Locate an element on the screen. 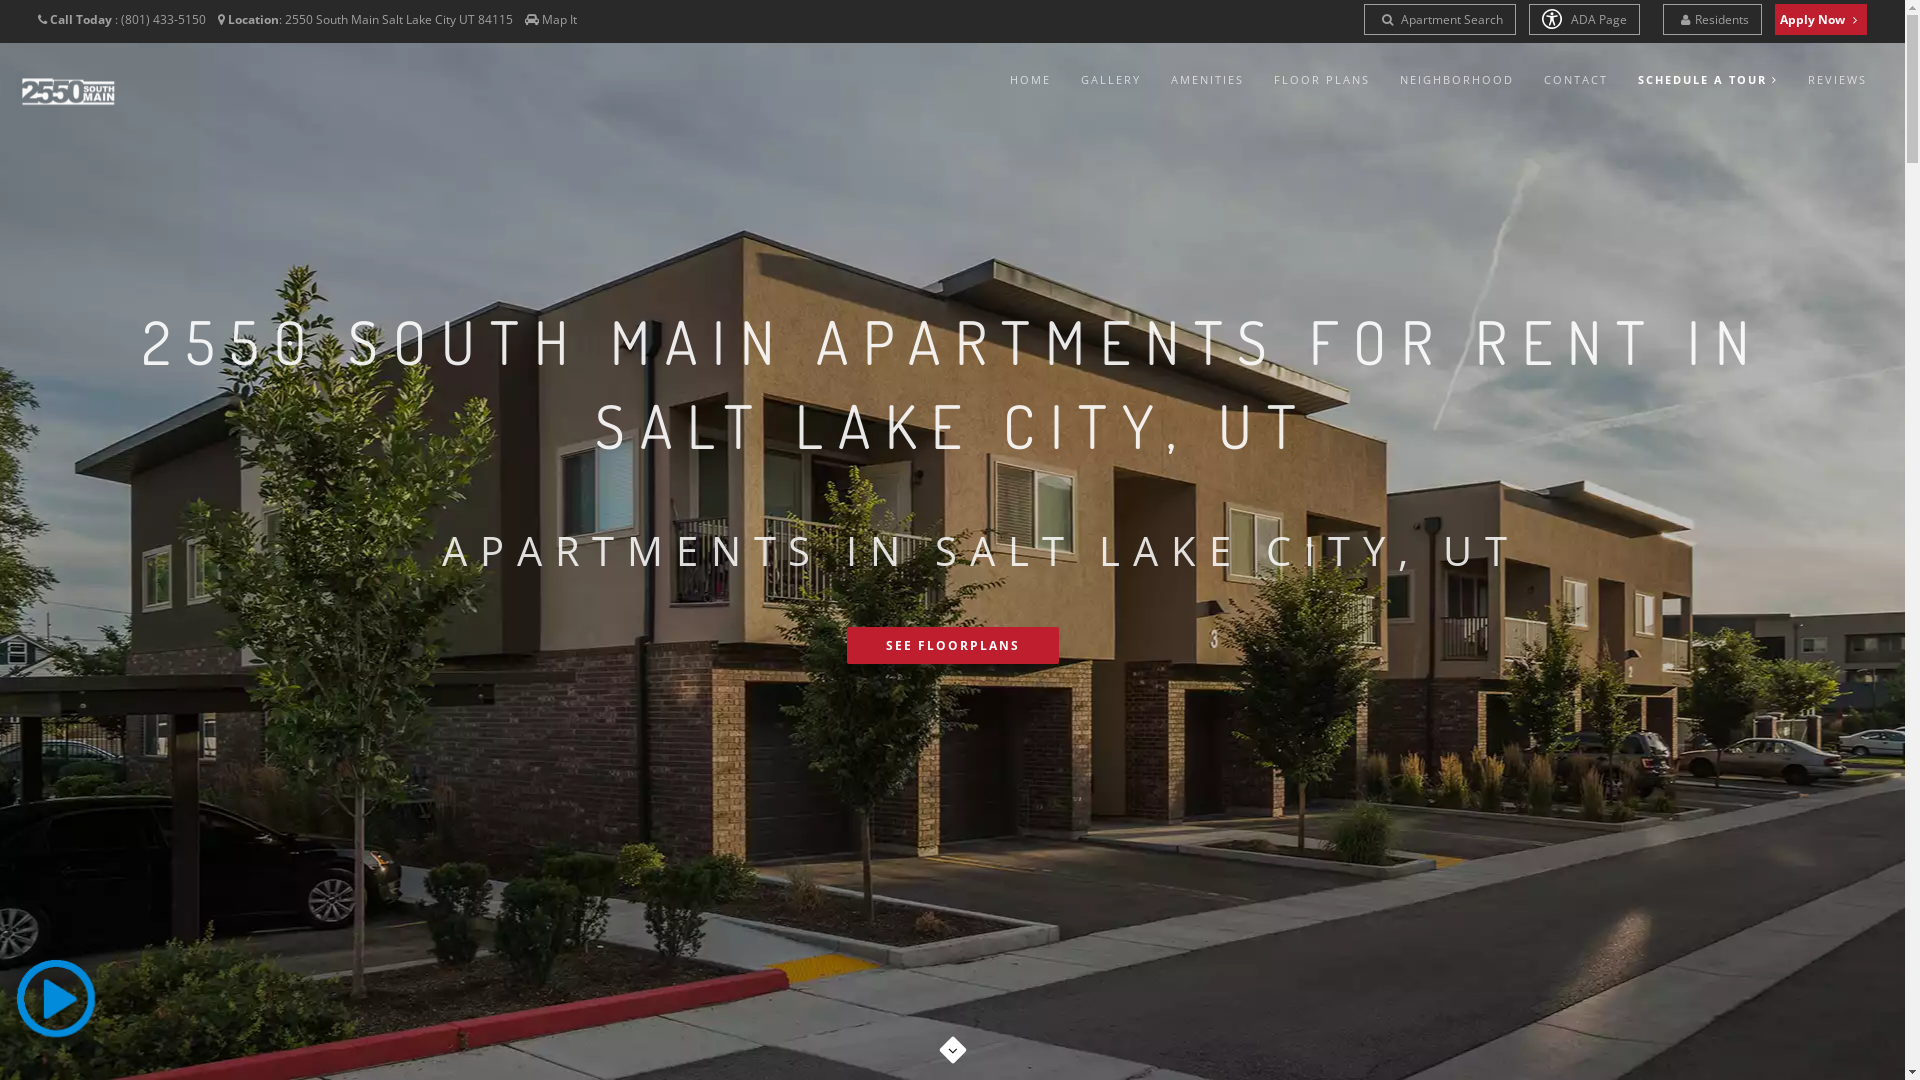  SEE FLOORPLANS is located at coordinates (952, 646).